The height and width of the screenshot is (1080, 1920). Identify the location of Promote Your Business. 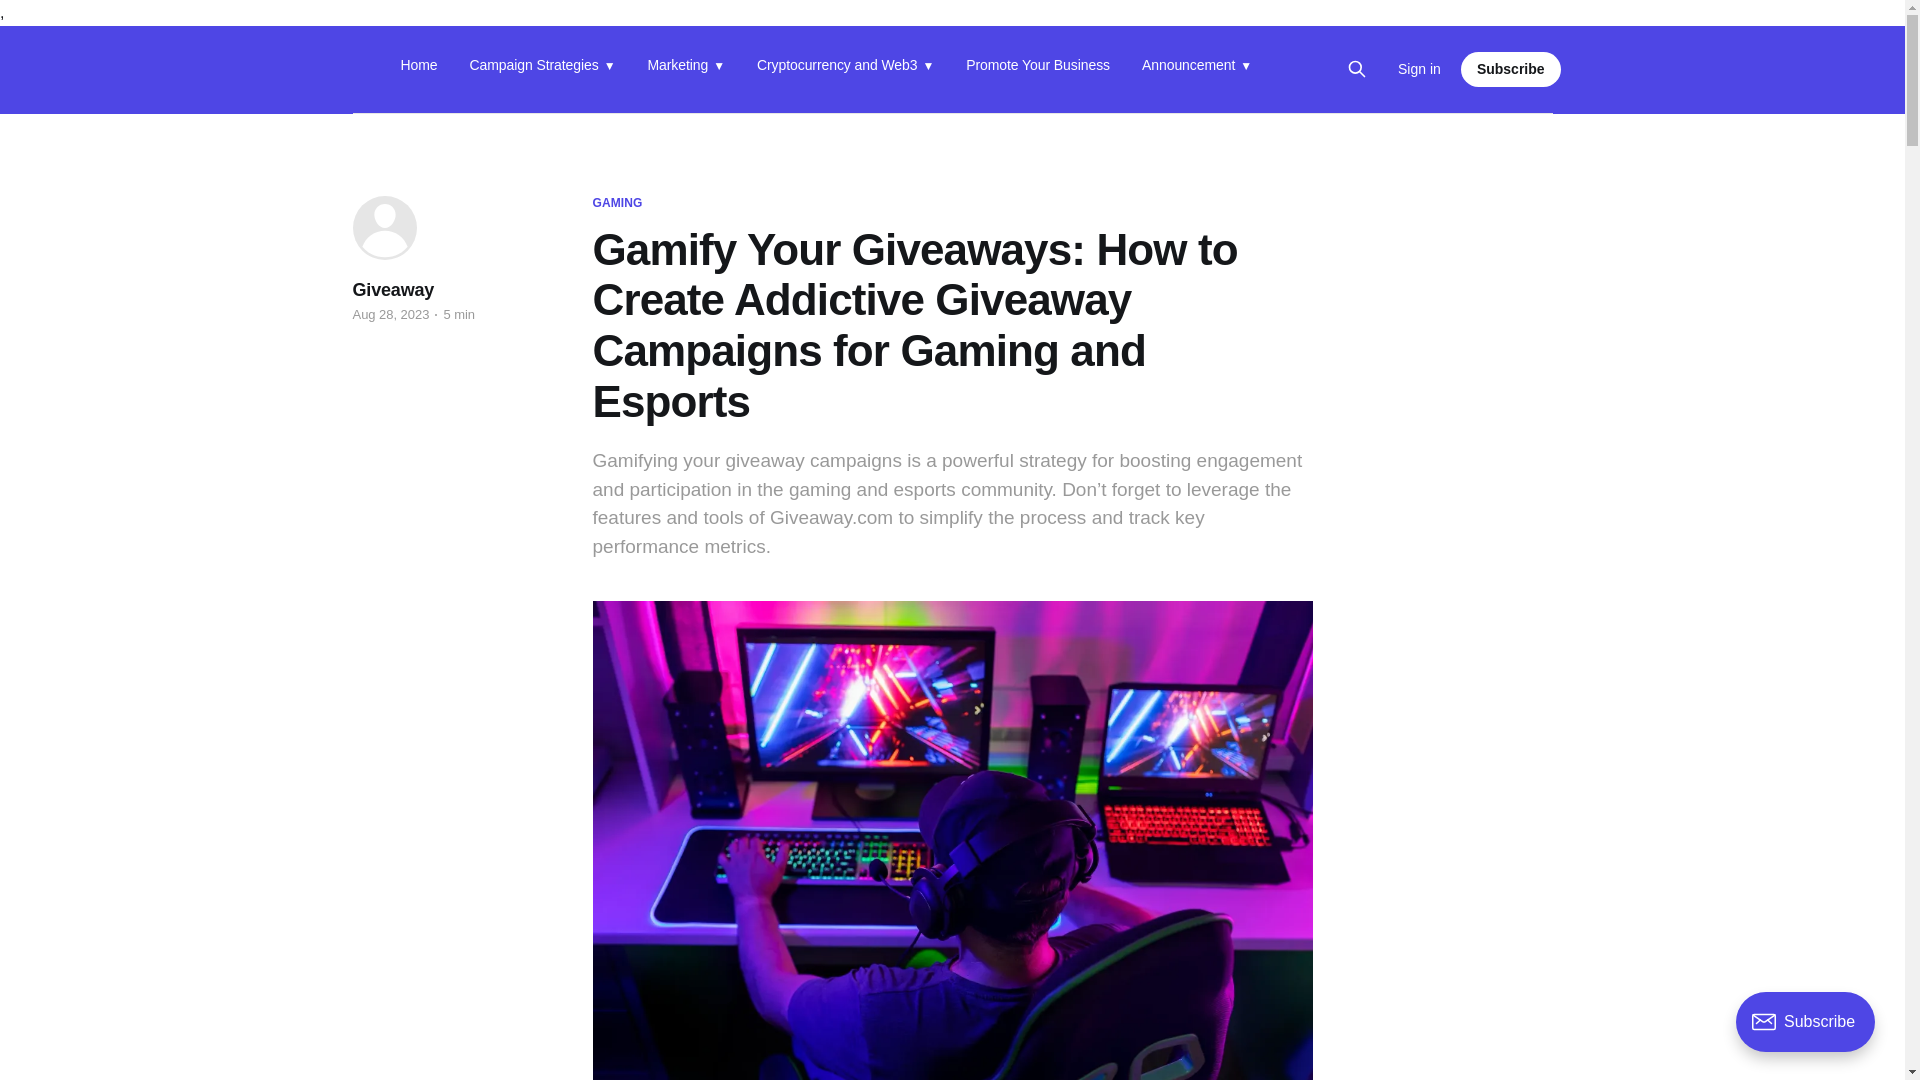
(1037, 69).